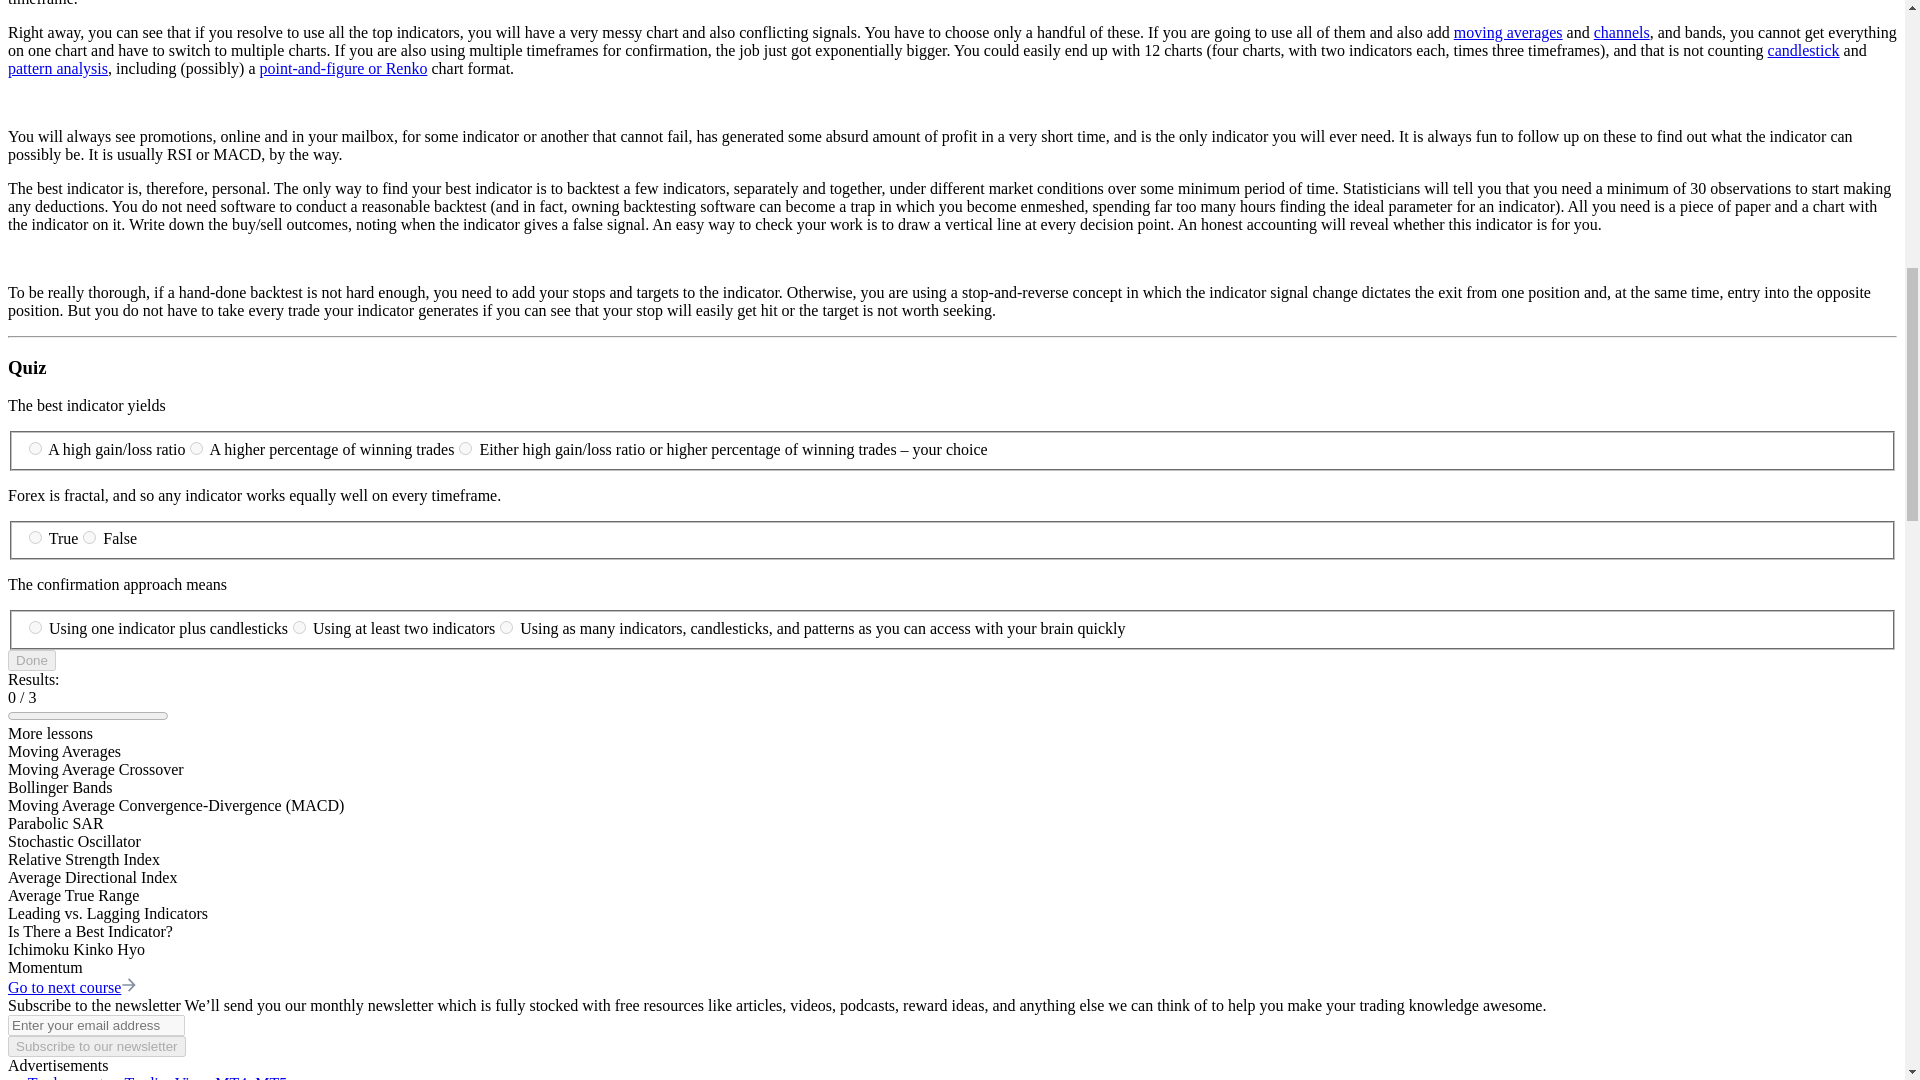 The image size is (1920, 1080). Describe the element at coordinates (196, 448) in the screenshot. I see `357` at that location.